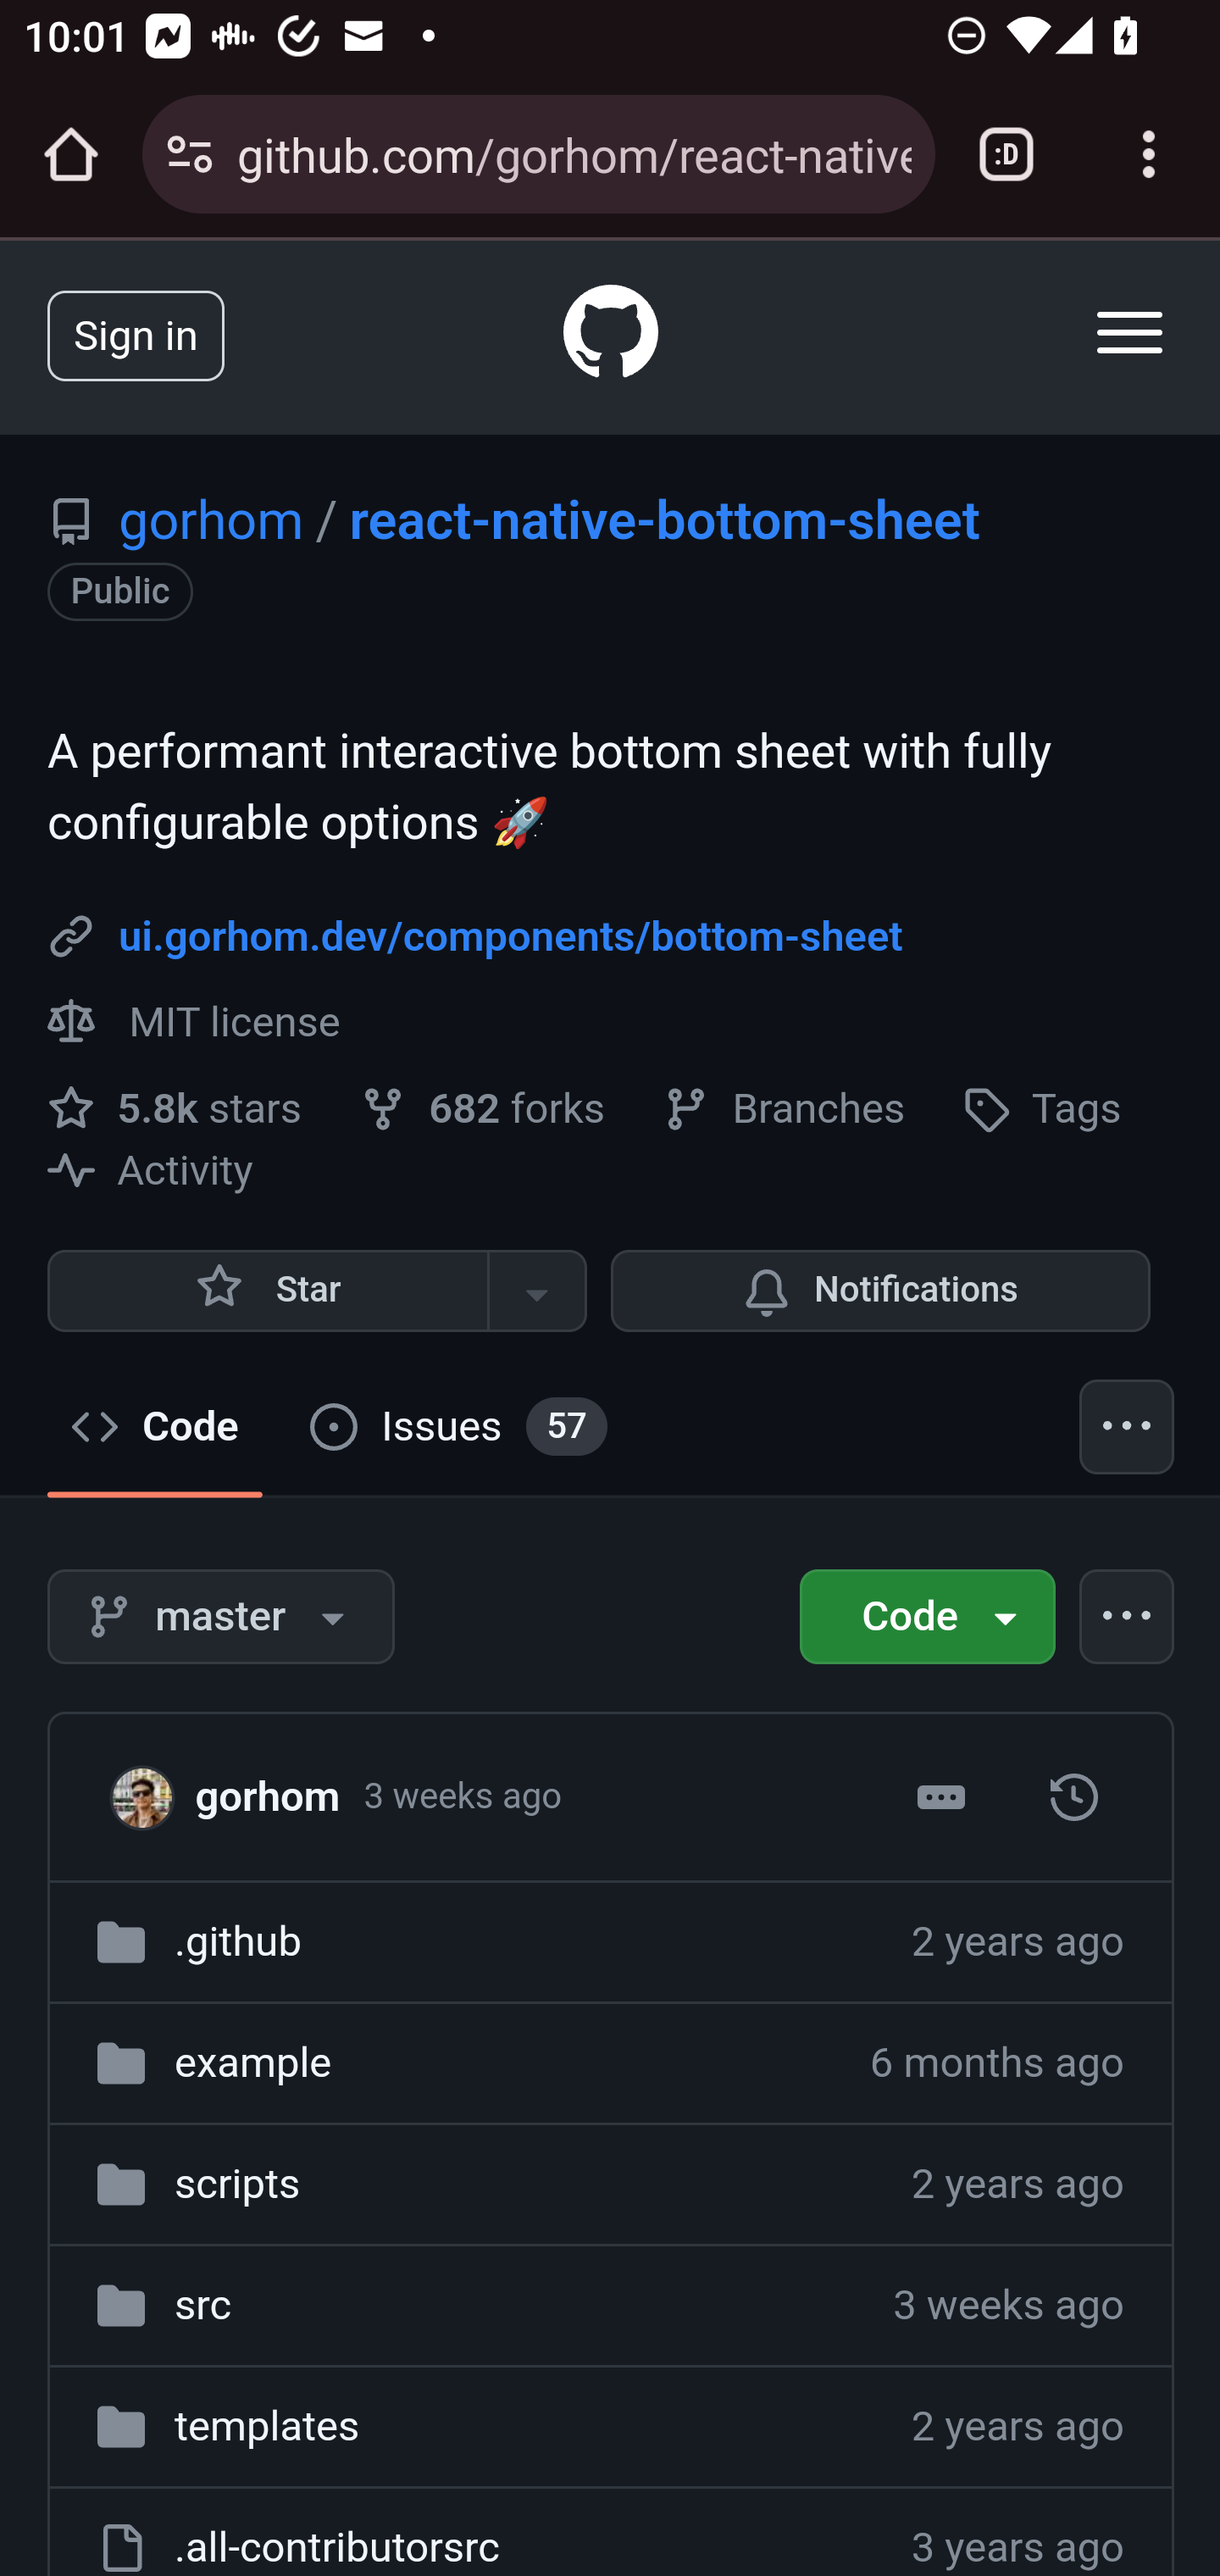  Describe the element at coordinates (237, 1940) in the screenshot. I see `.github, (Directory) .github` at that location.